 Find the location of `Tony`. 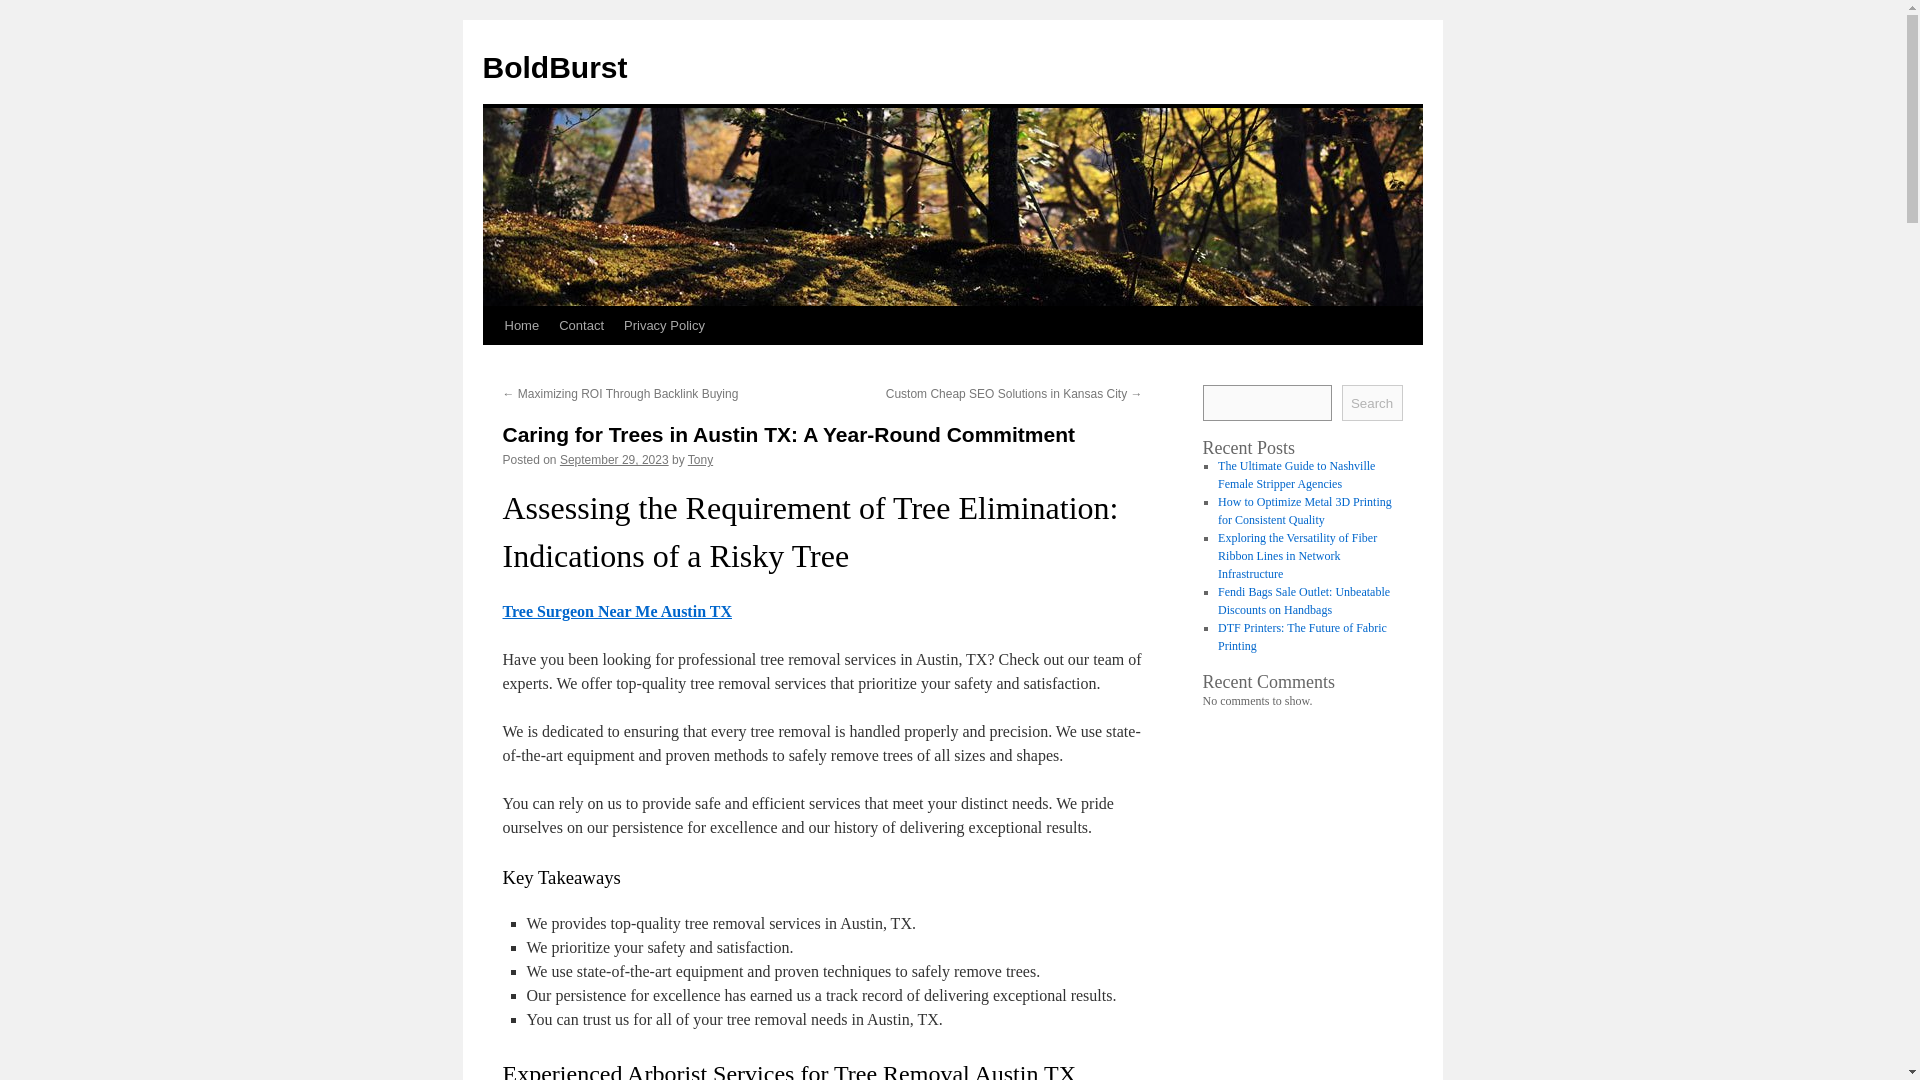

Tony is located at coordinates (700, 459).